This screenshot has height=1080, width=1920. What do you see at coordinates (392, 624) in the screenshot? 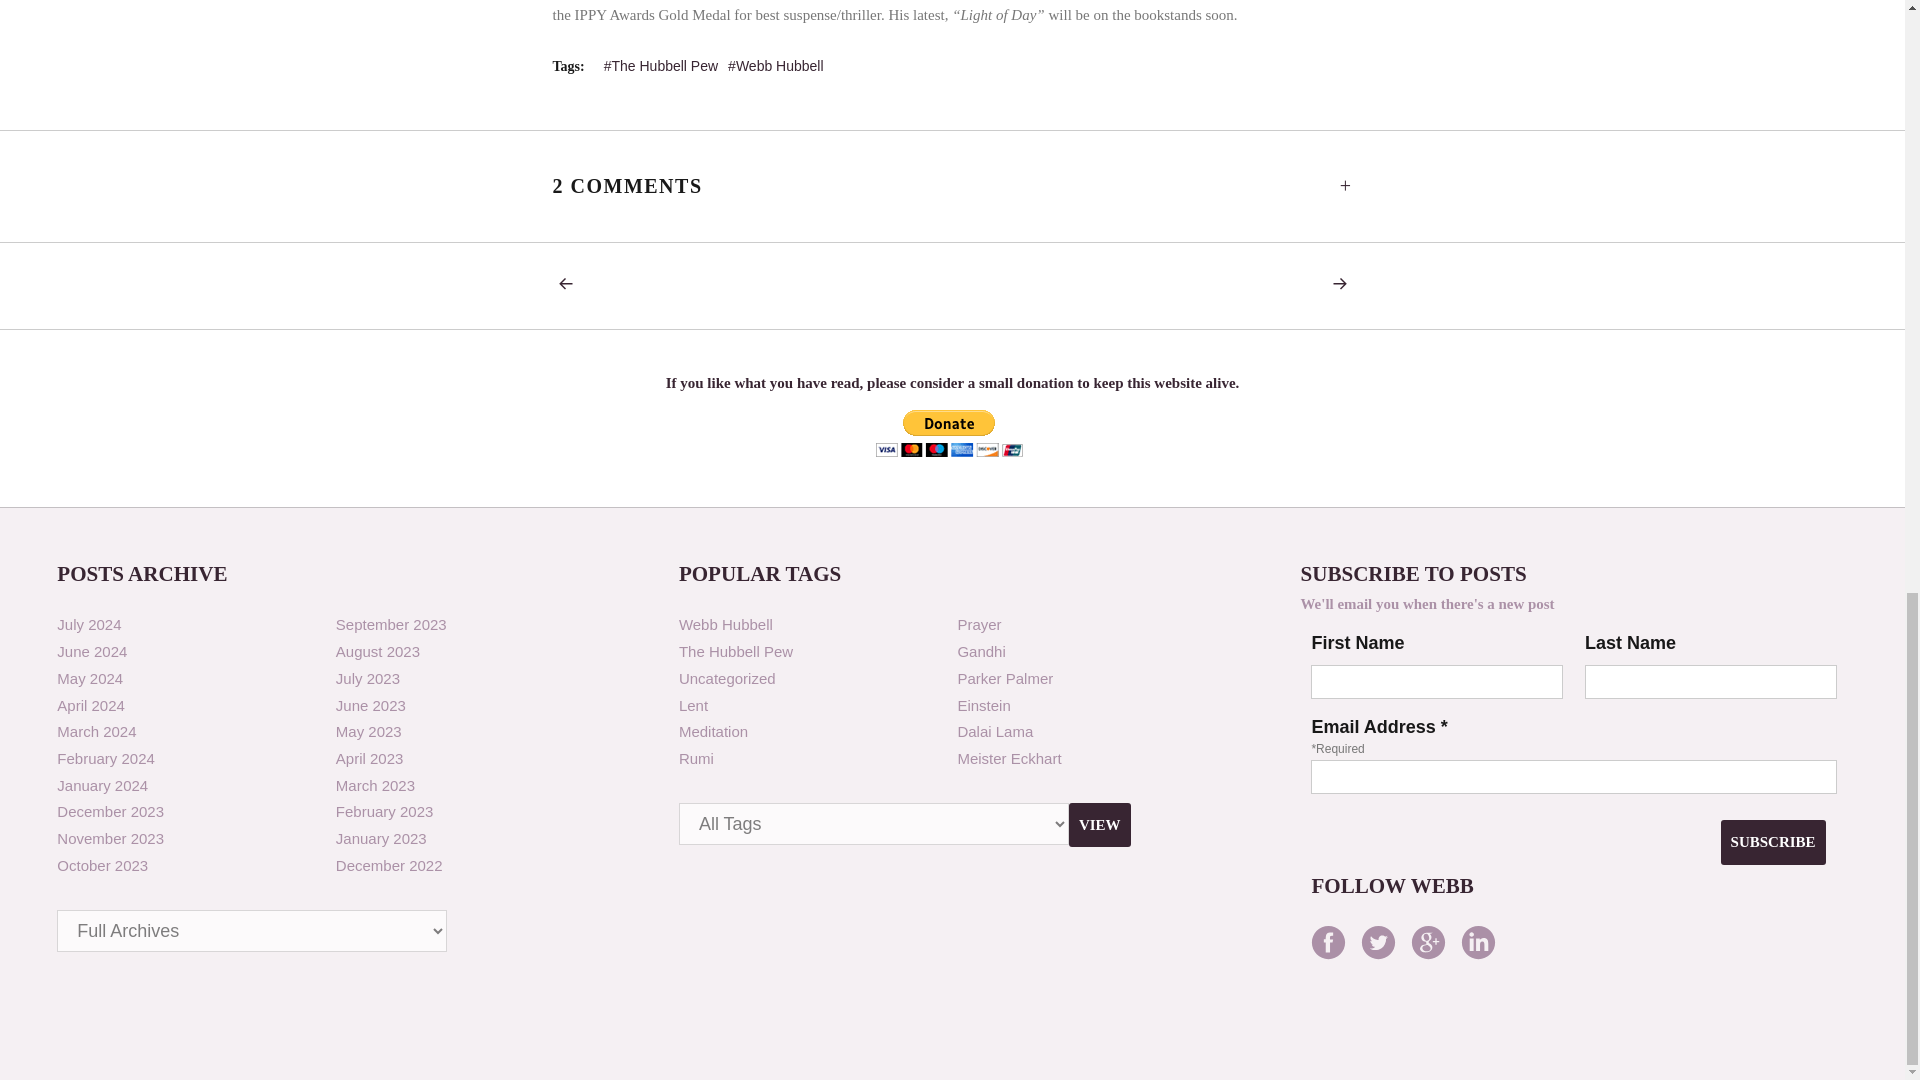
I see `September 2023` at bounding box center [392, 624].